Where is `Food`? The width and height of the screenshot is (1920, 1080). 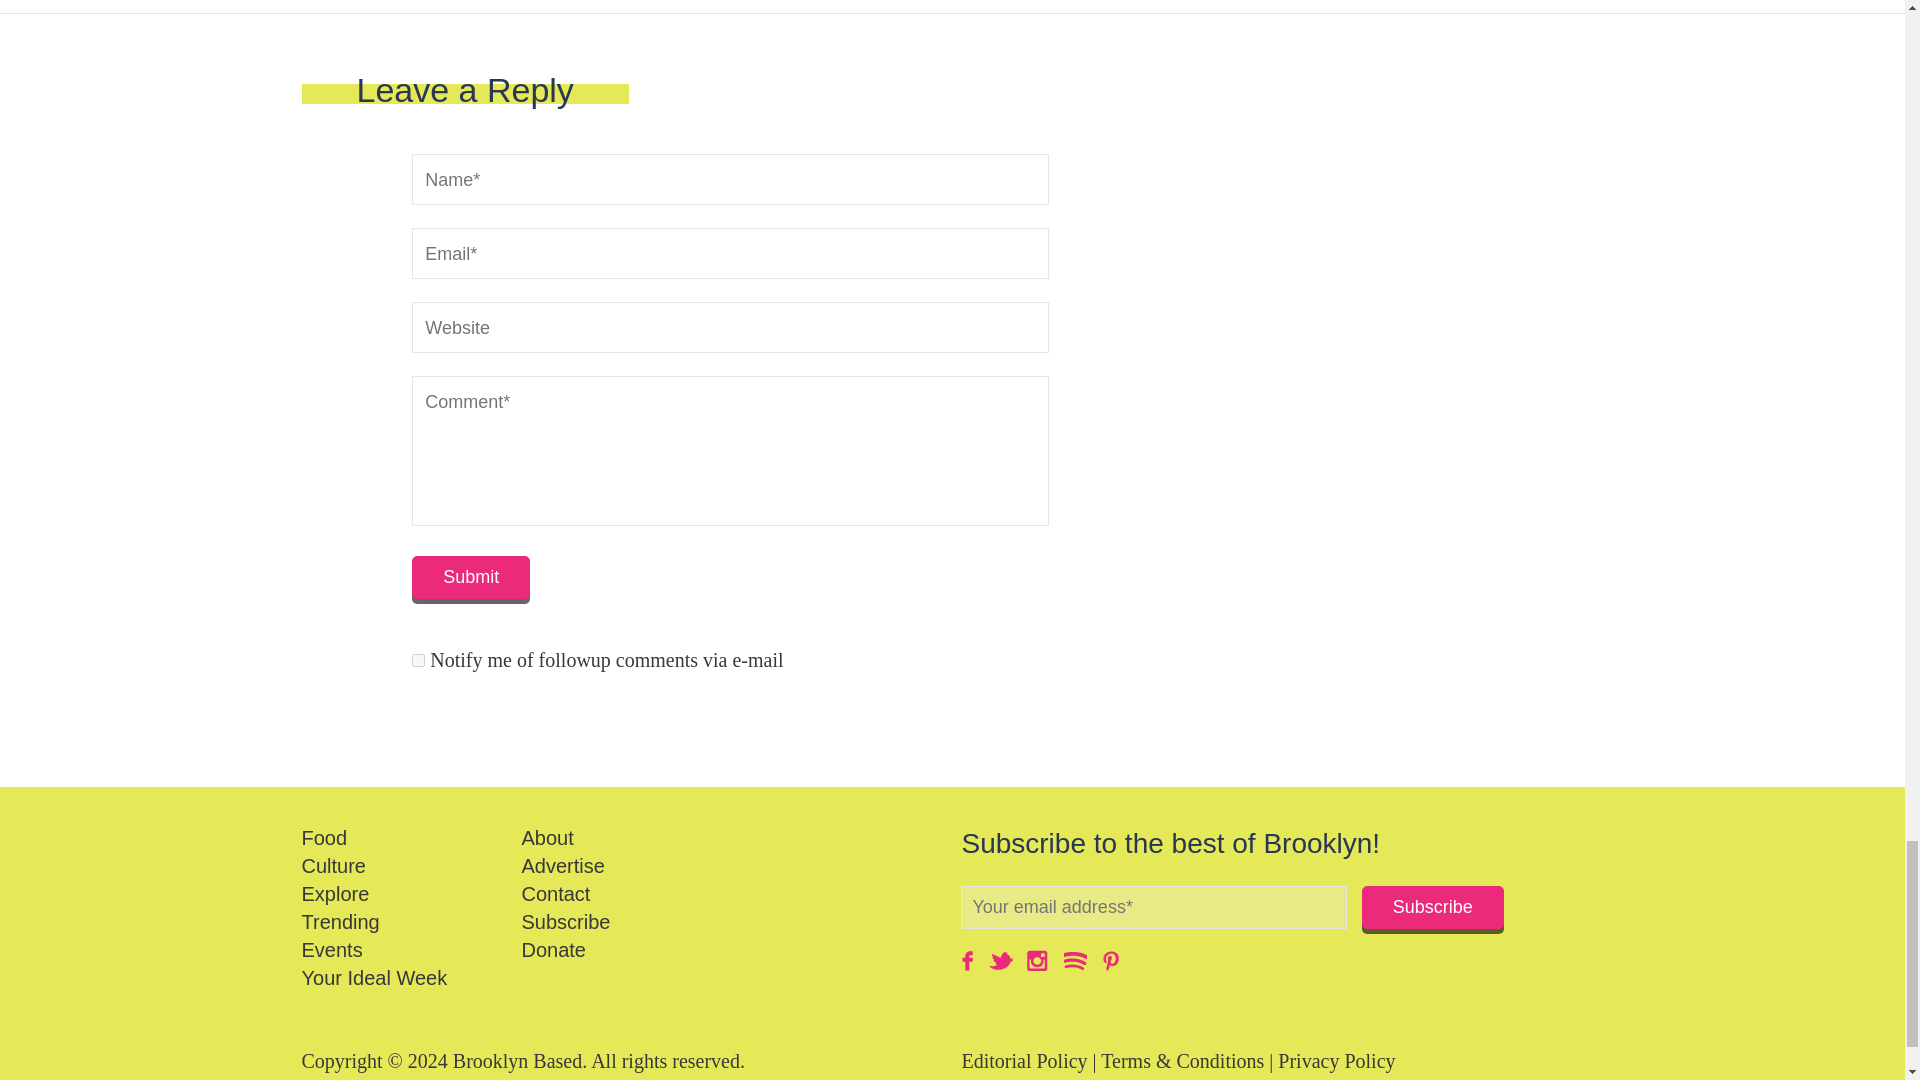 Food is located at coordinates (324, 838).